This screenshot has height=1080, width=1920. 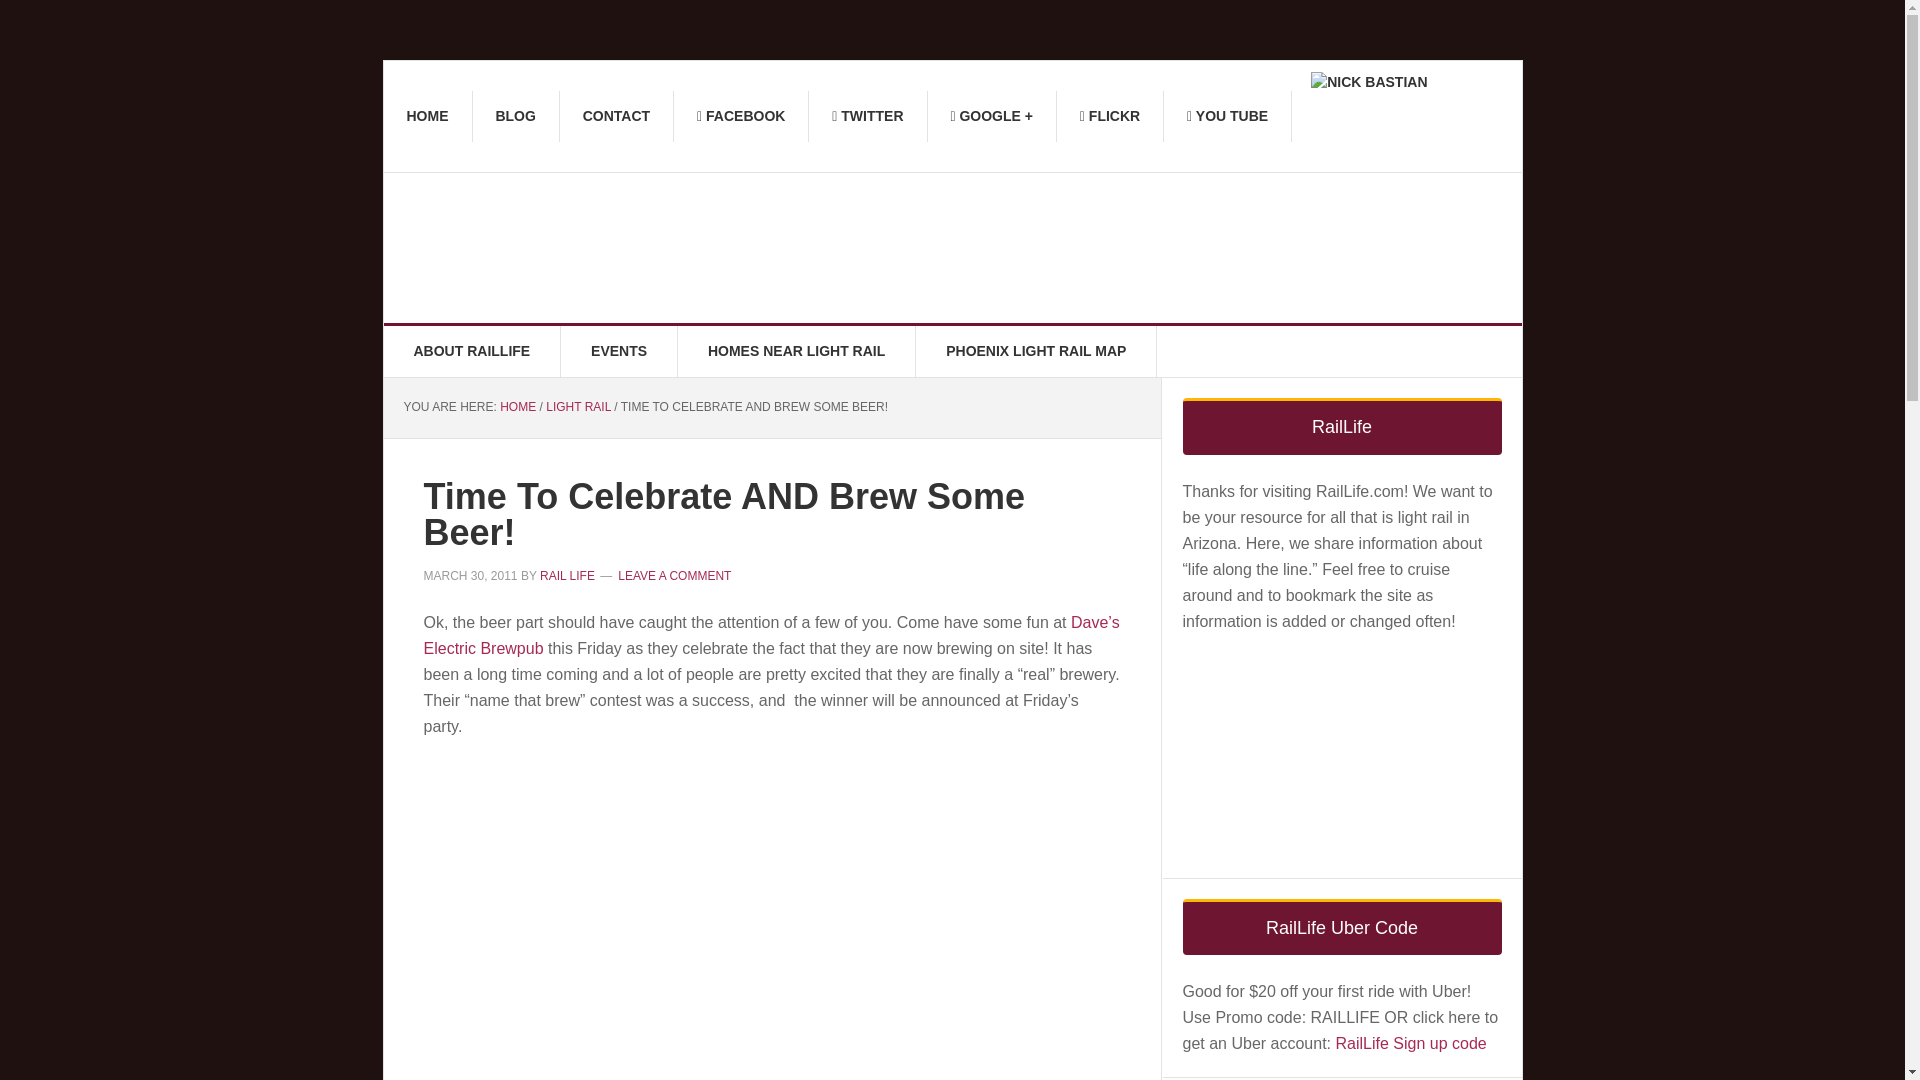 What do you see at coordinates (674, 575) in the screenshot?
I see `LEAVE A COMMENT` at bounding box center [674, 575].